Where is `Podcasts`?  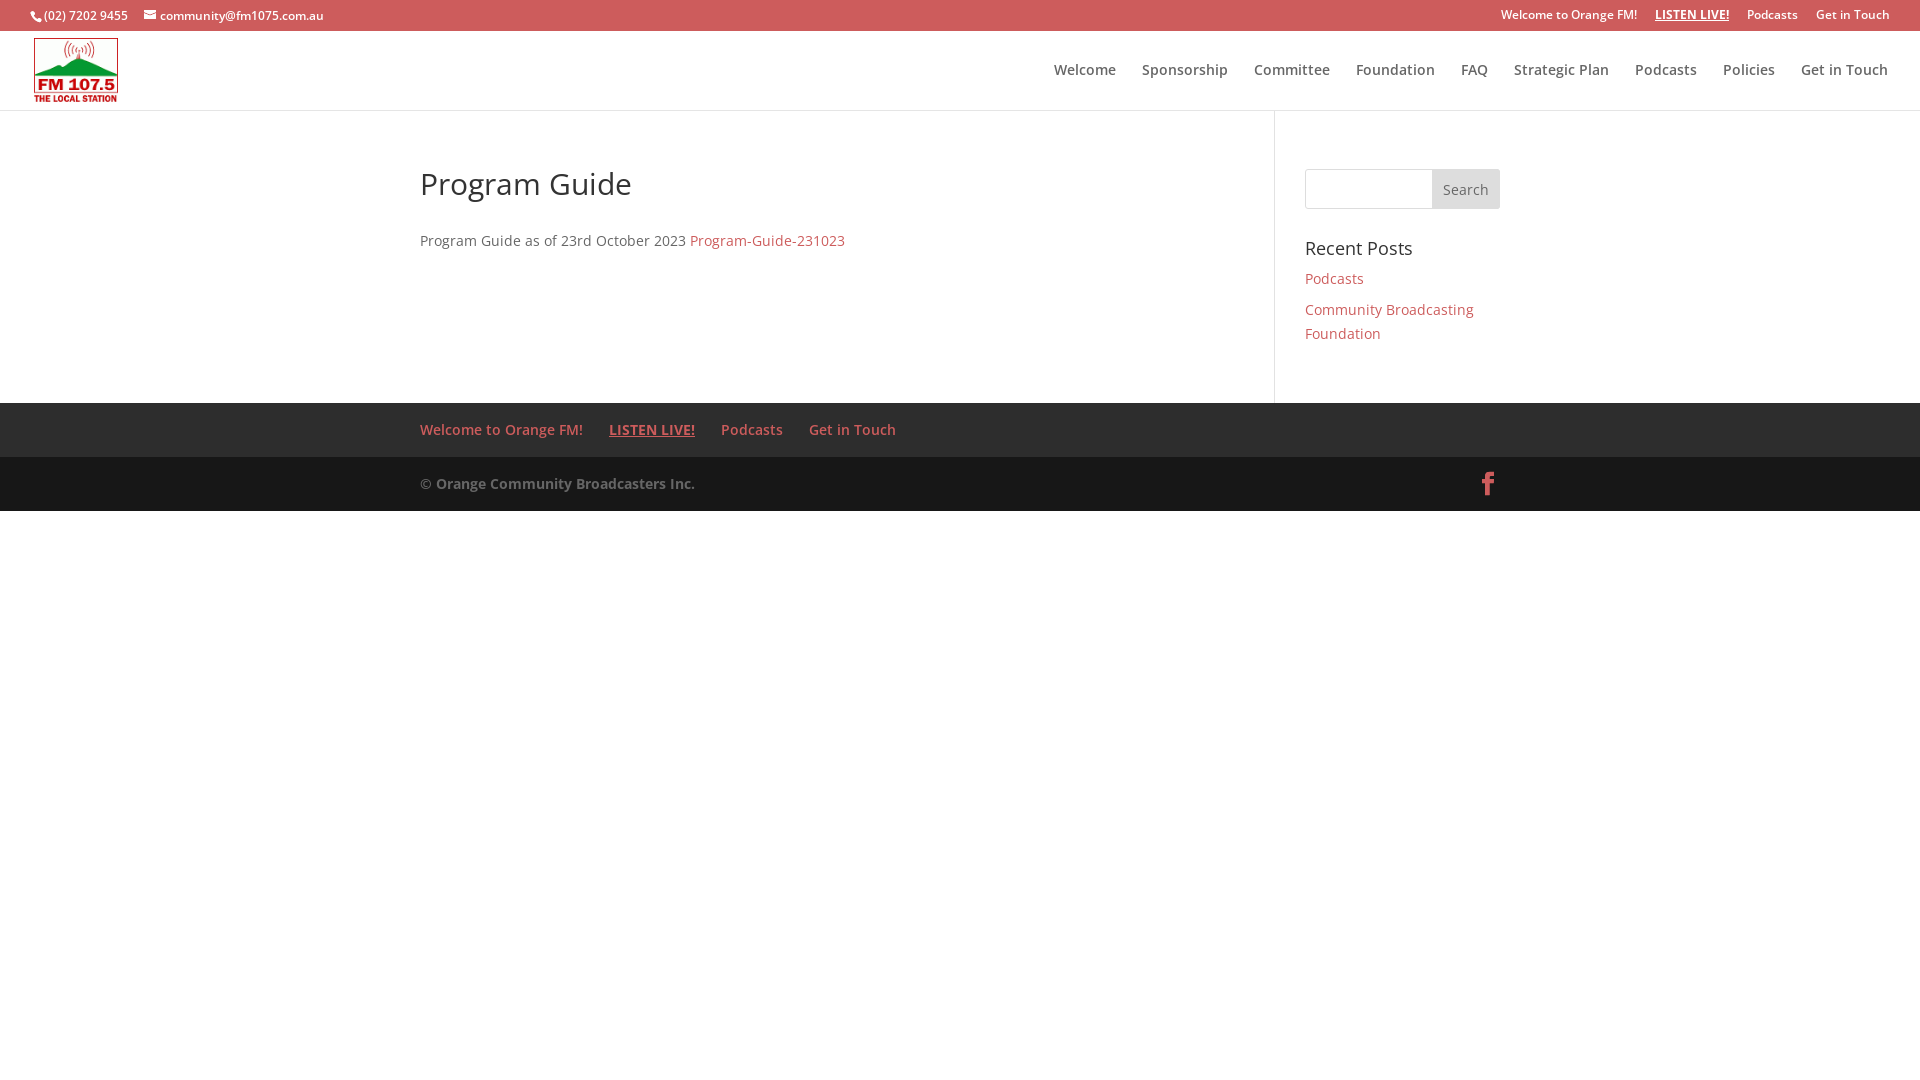
Podcasts is located at coordinates (1772, 20).